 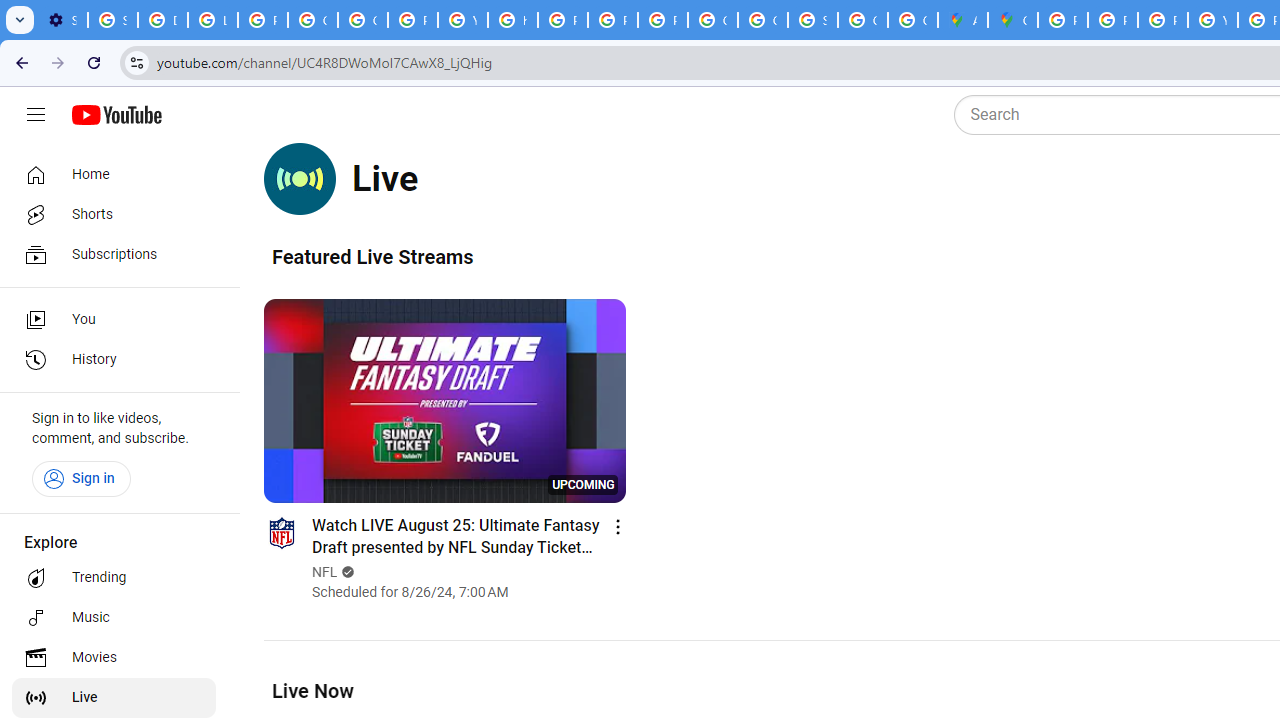 I want to click on YouTube, so click(x=1212, y=20).